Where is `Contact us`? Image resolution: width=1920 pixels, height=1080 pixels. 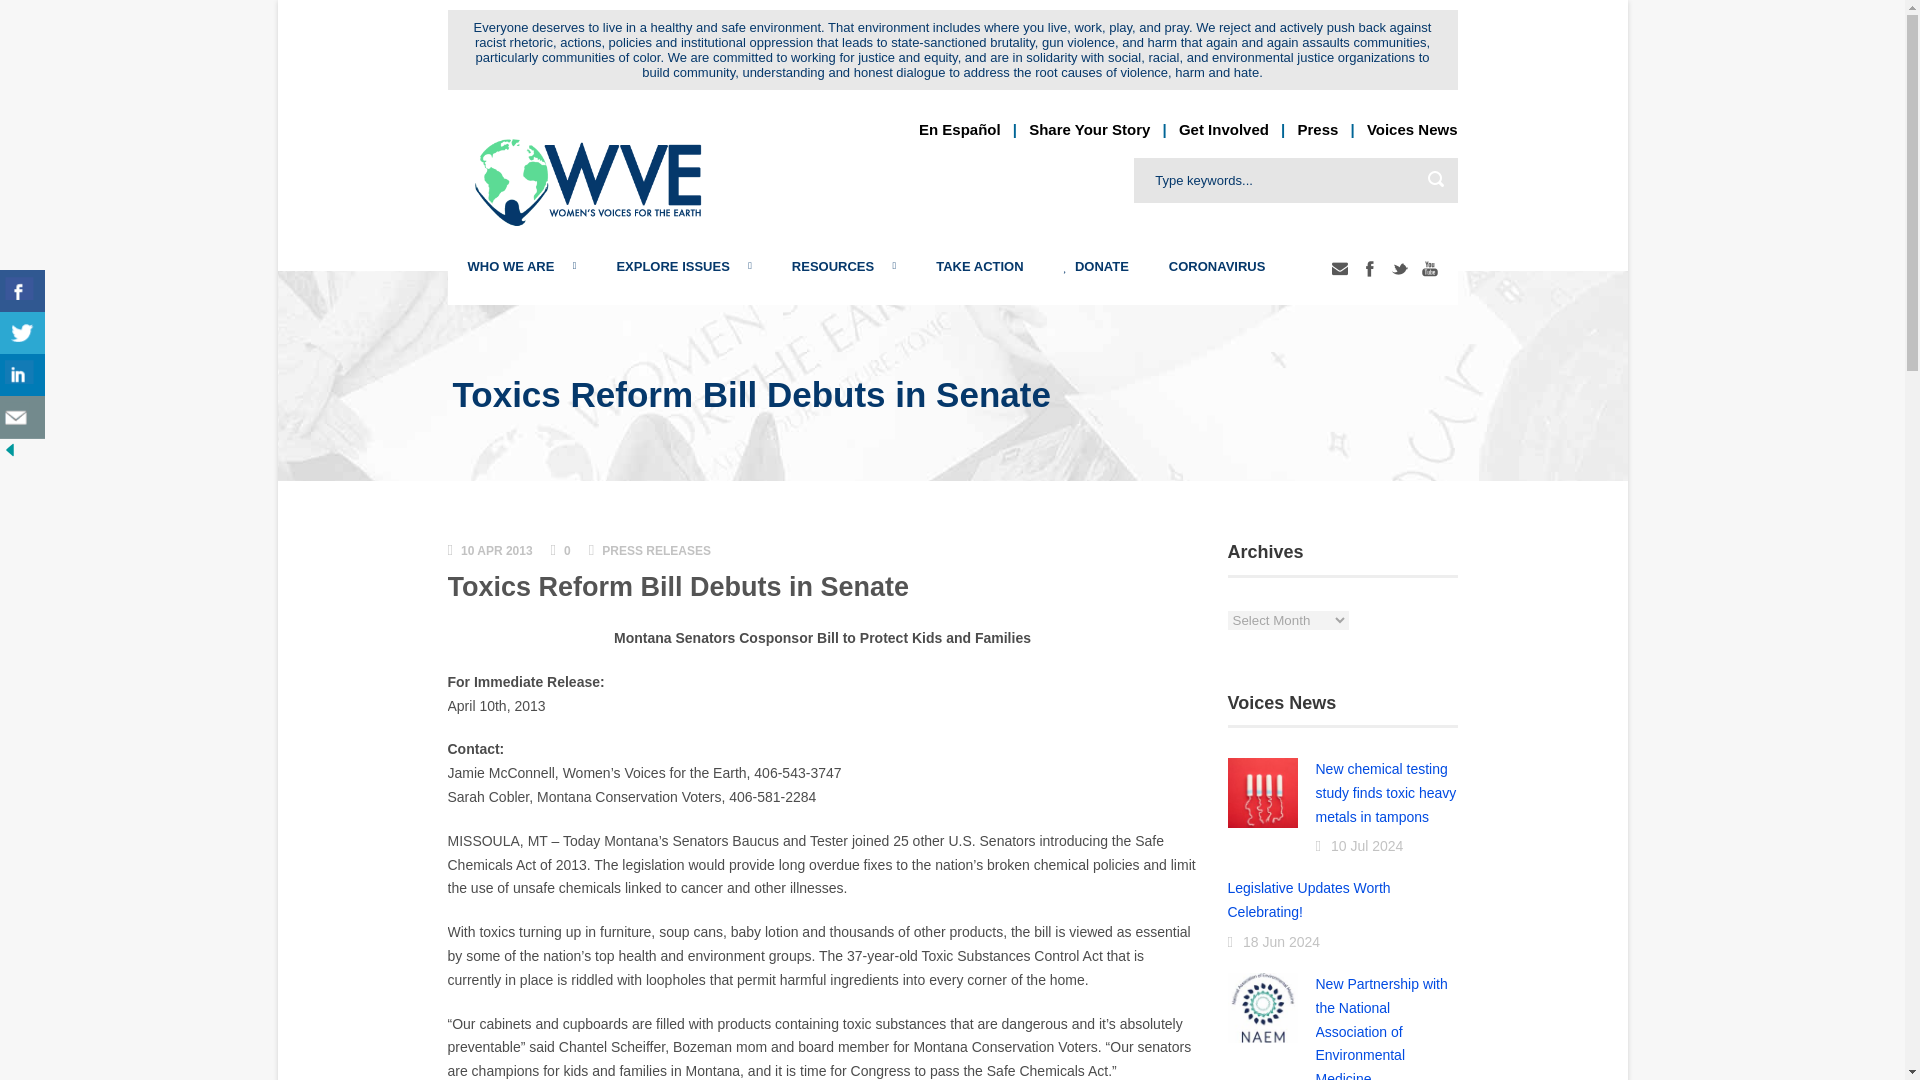
Contact us is located at coordinates (22, 417).